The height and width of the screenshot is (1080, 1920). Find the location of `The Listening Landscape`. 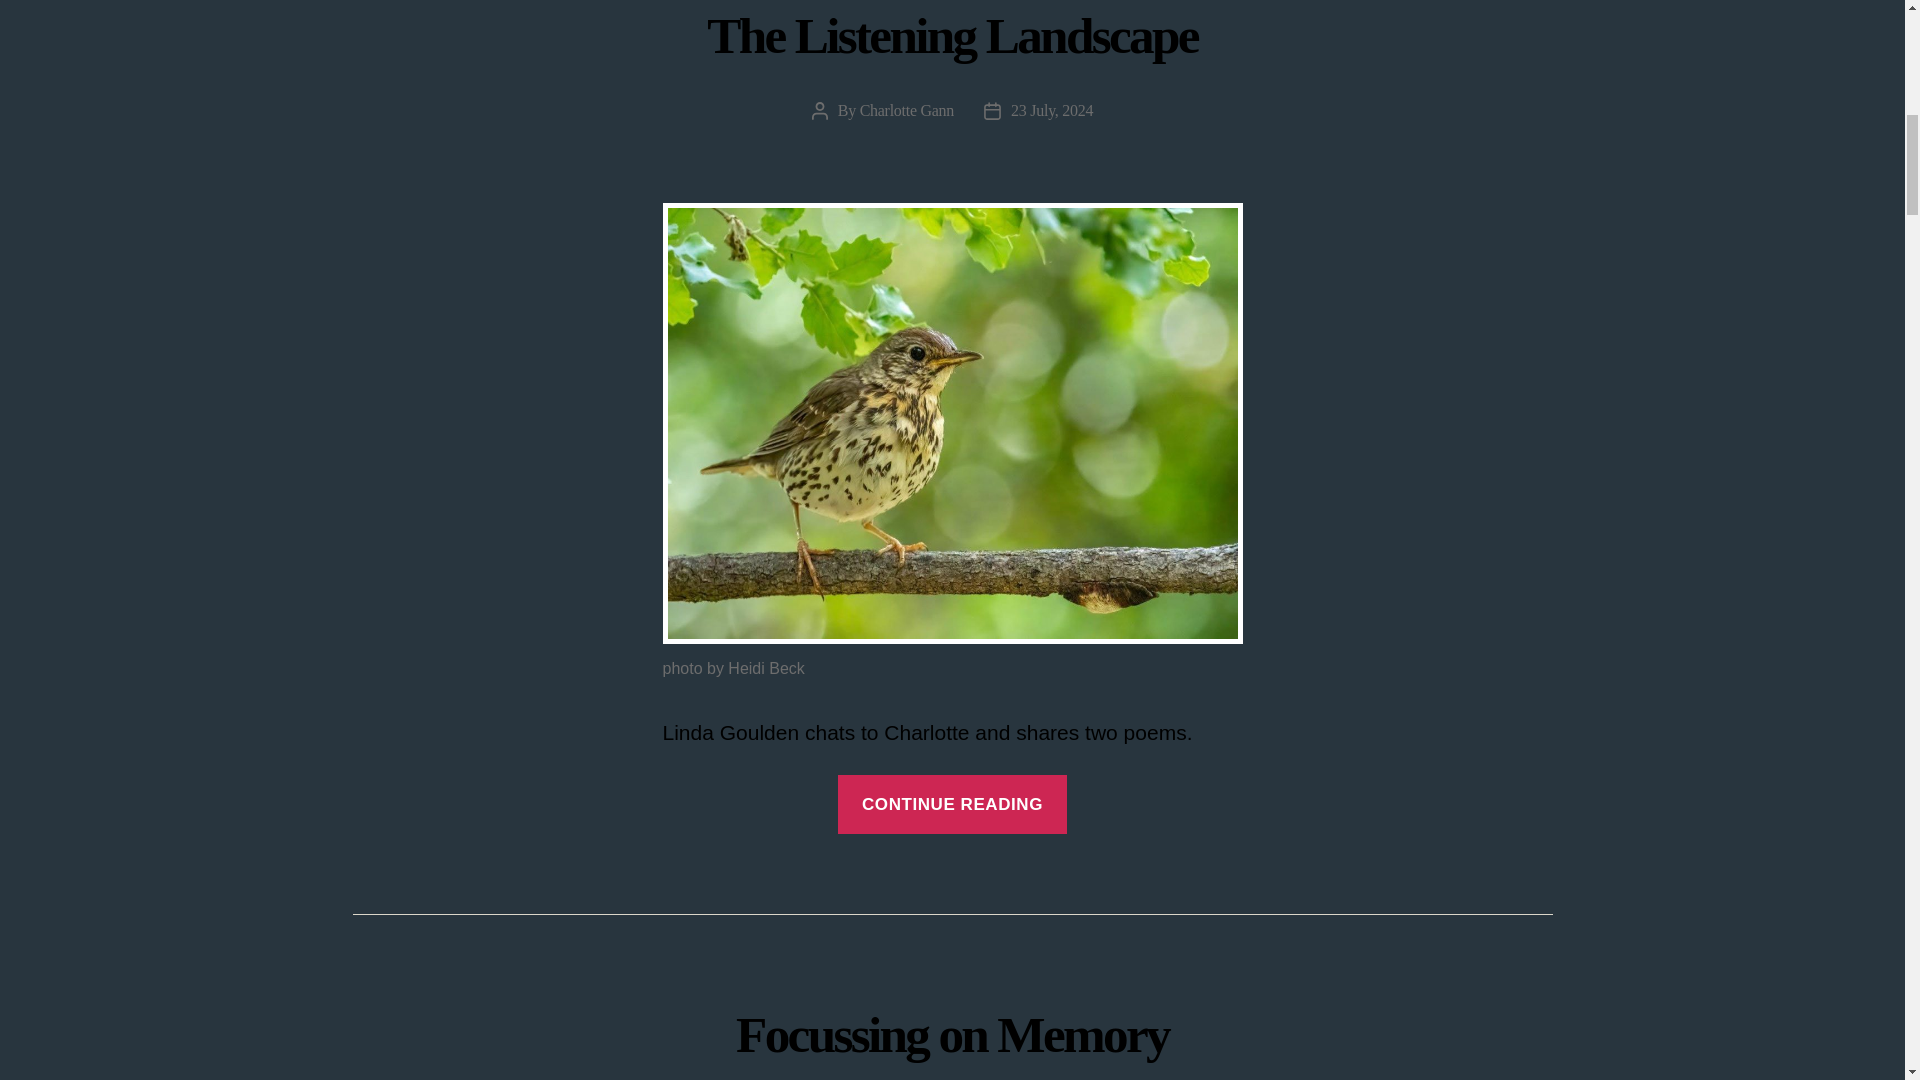

The Listening Landscape is located at coordinates (952, 34).